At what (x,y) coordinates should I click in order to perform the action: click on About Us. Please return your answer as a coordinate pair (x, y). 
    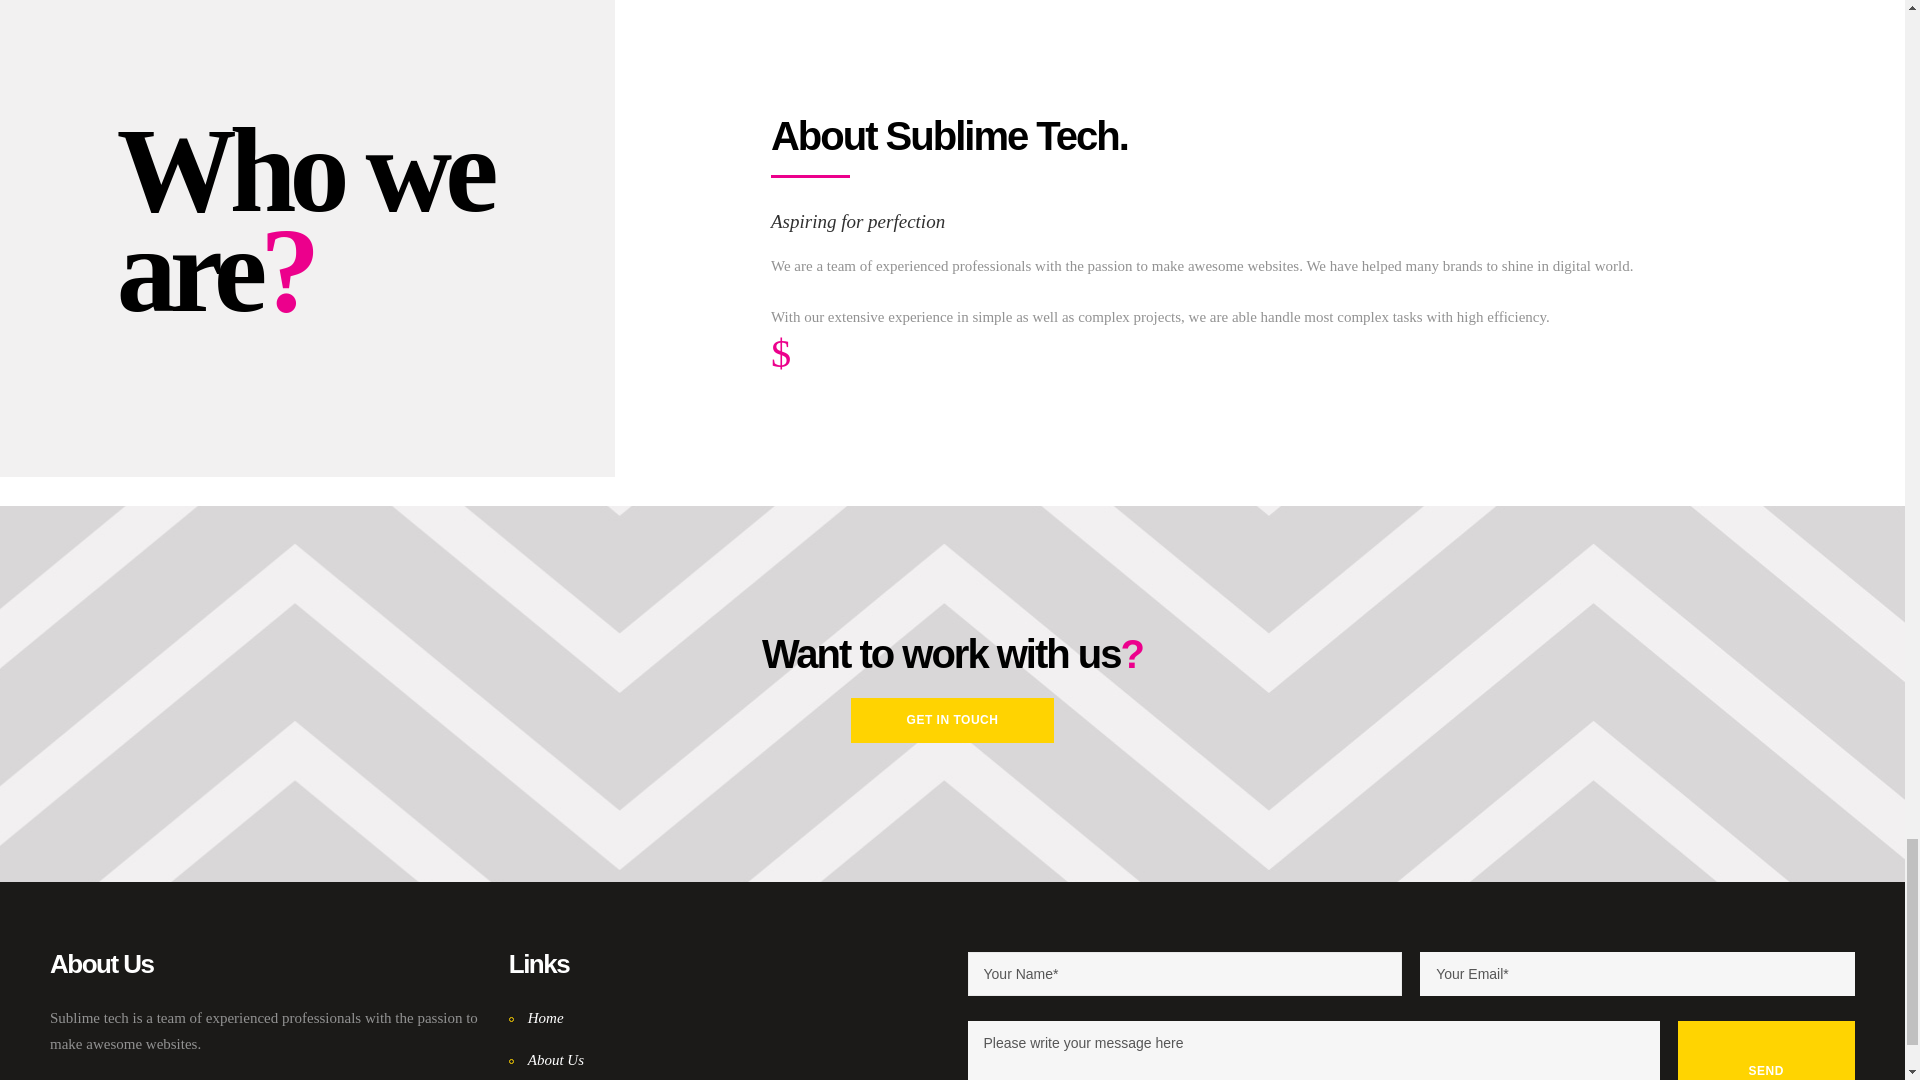
    Looking at the image, I should click on (546, 1060).